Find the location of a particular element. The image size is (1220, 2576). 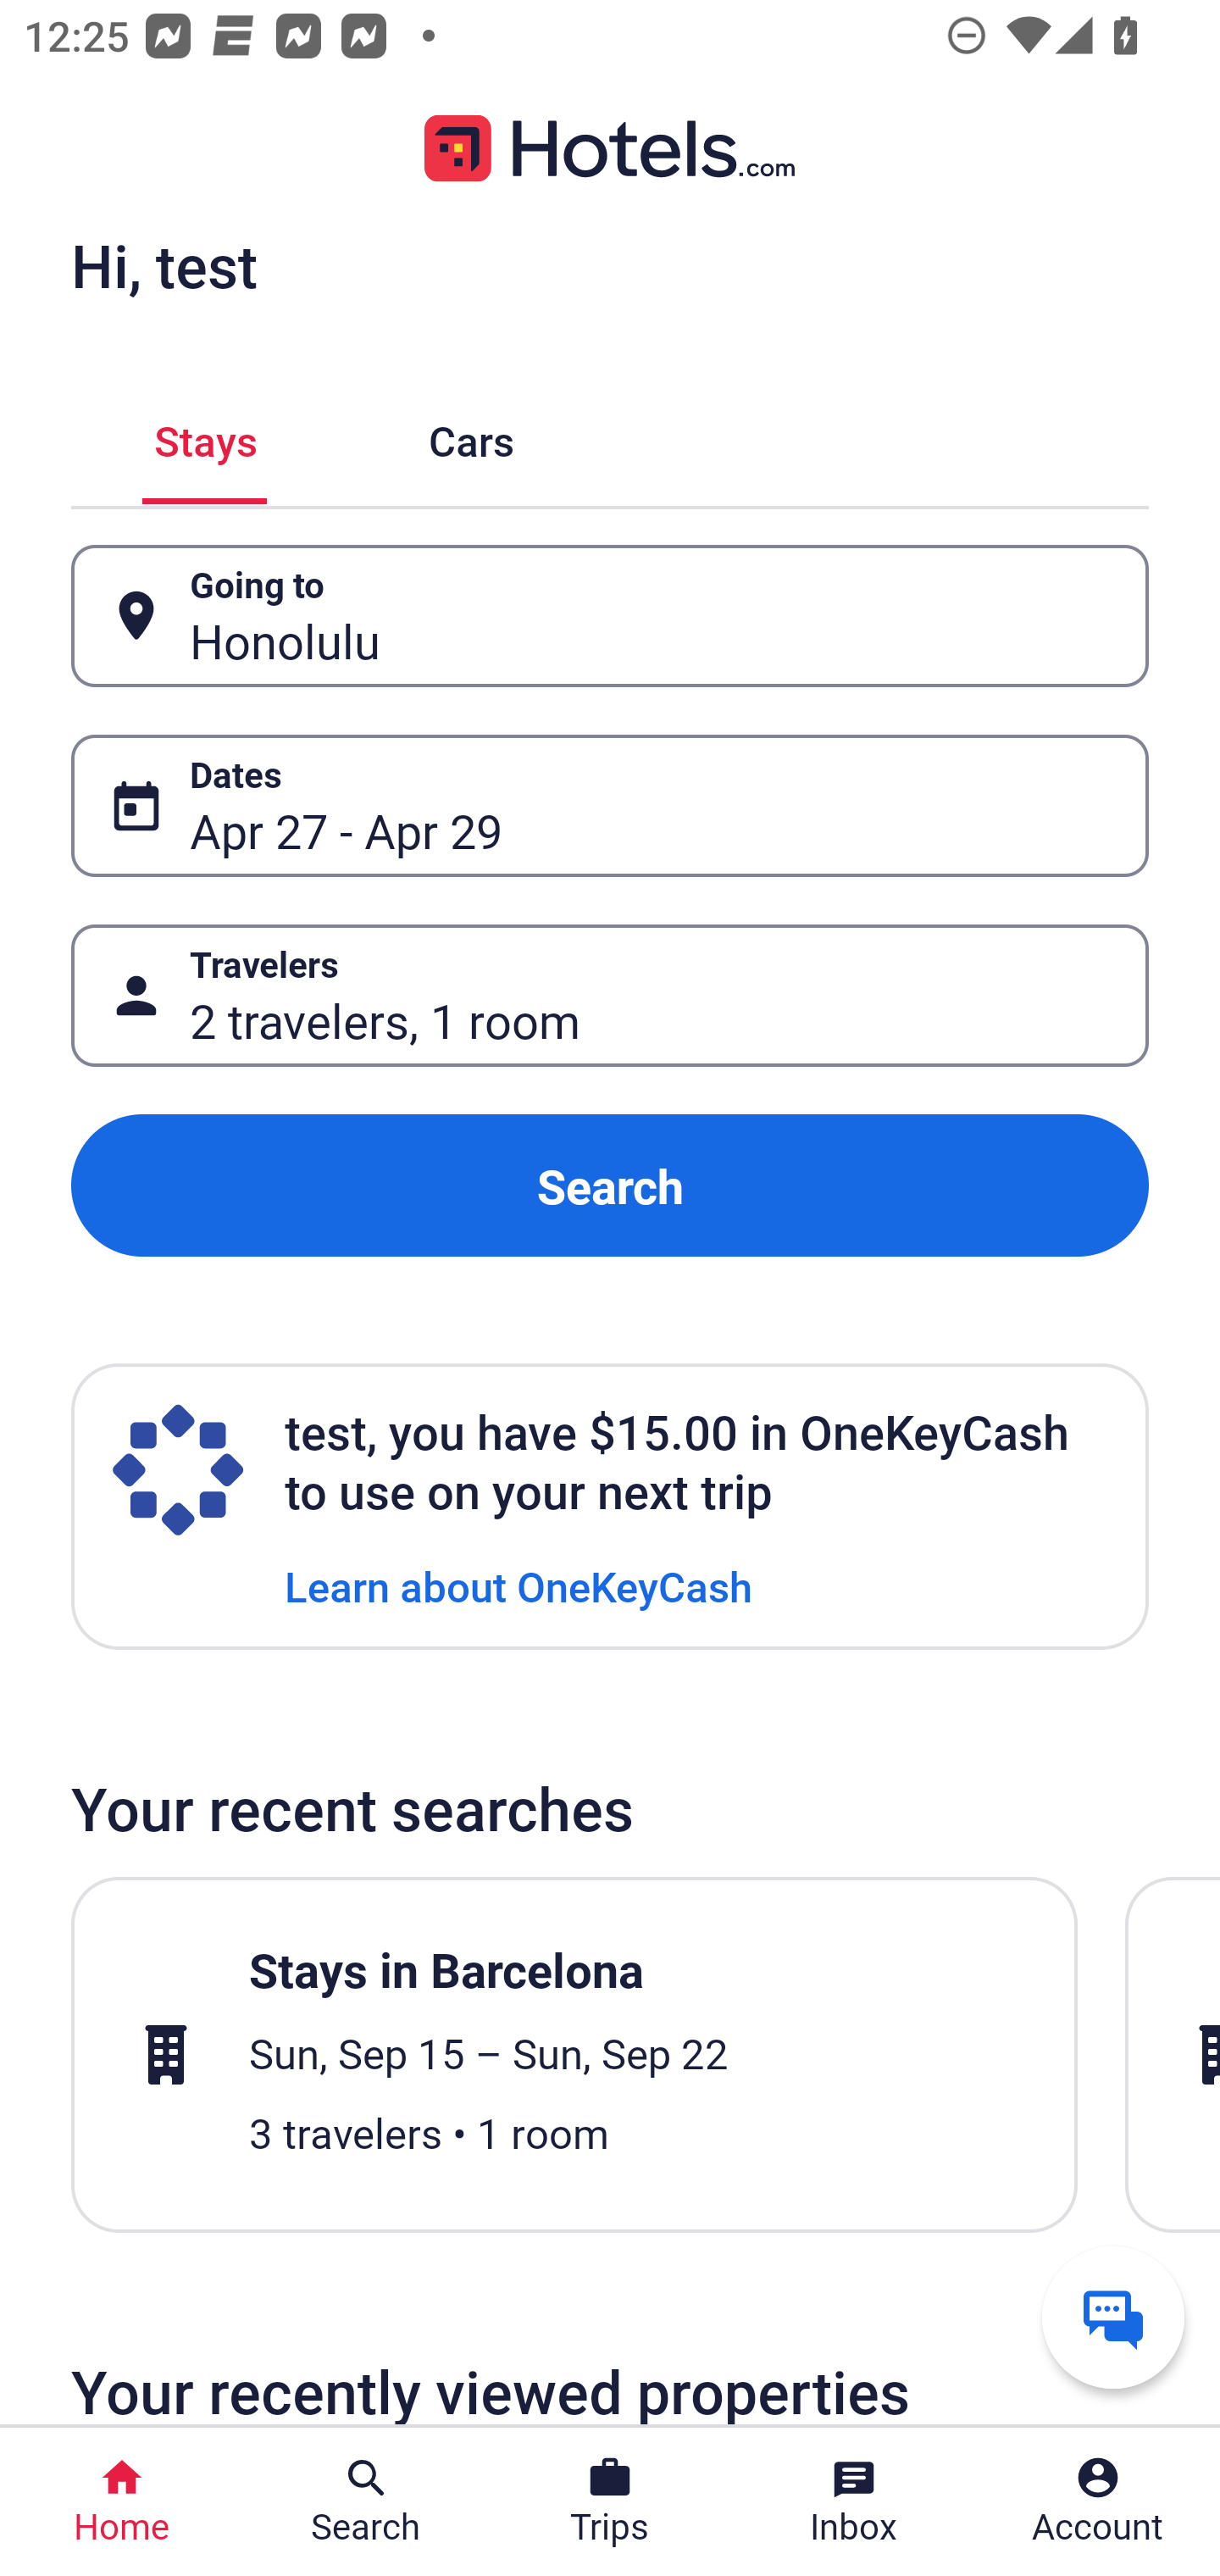

Get help from a virtual agent is located at coordinates (1113, 2317).